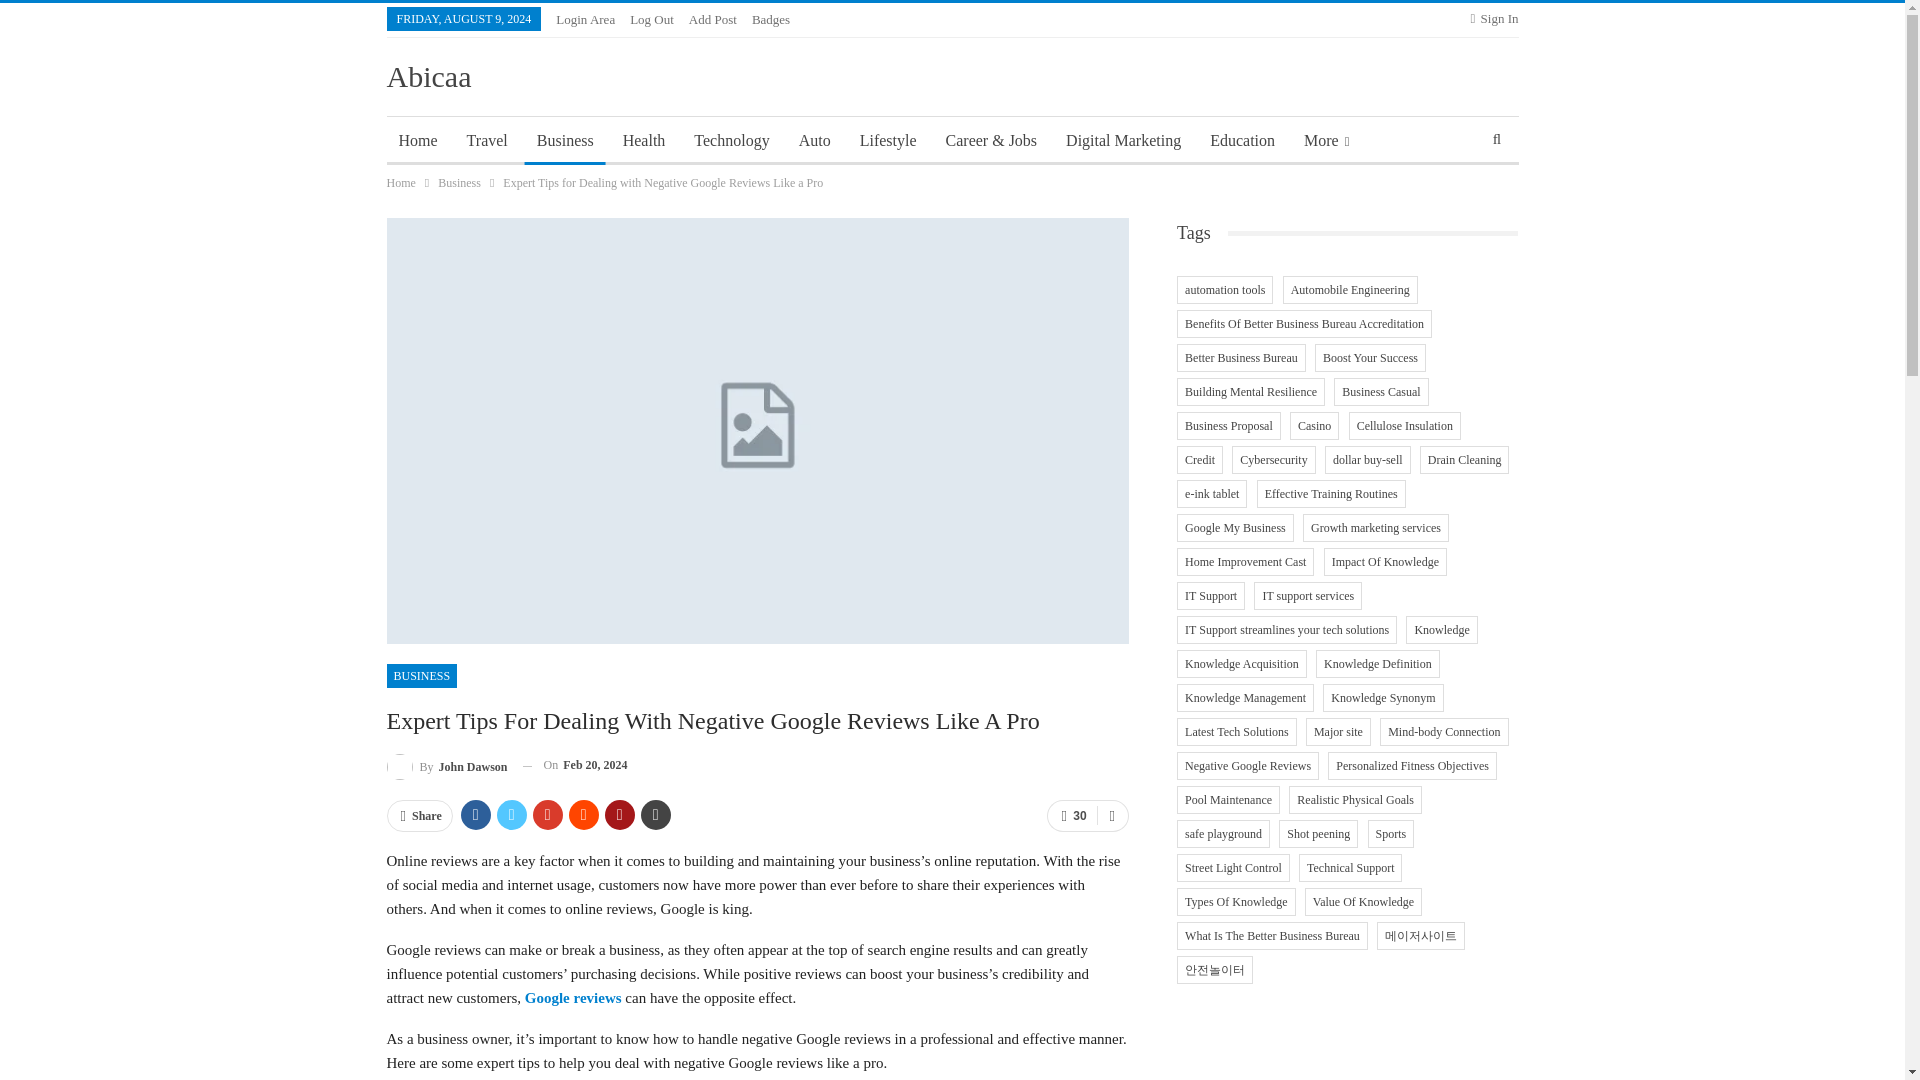 This screenshot has width=1920, height=1080. I want to click on BUSINESS, so click(420, 676).